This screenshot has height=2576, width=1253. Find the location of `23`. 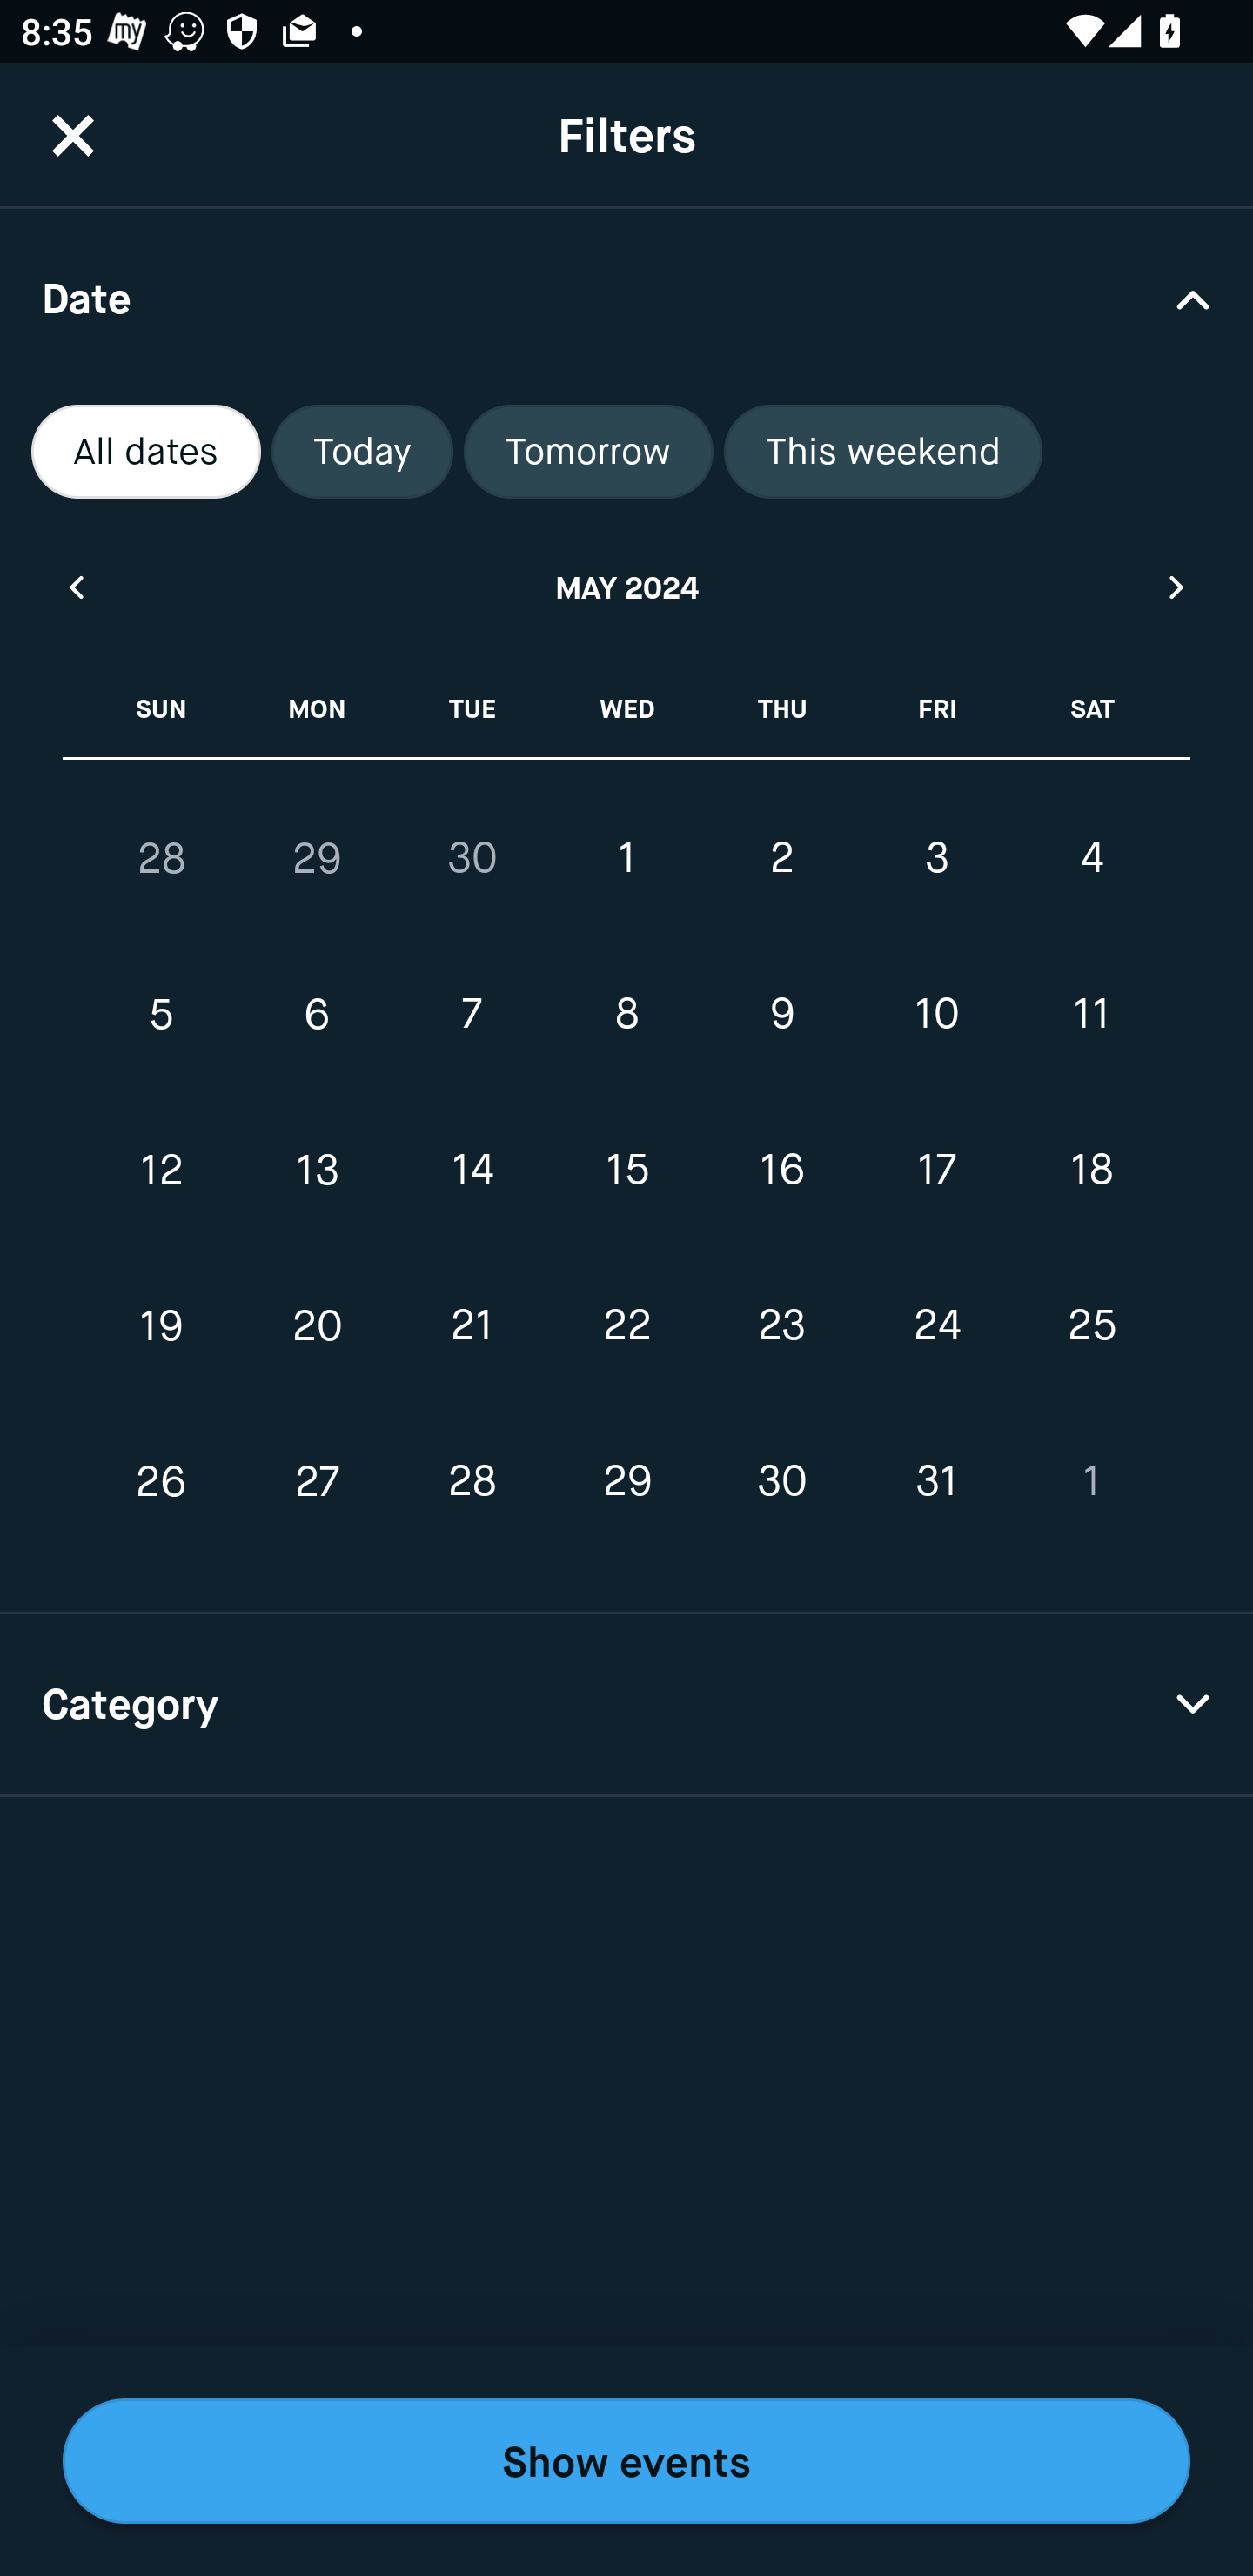

23 is located at coordinates (781, 1325).